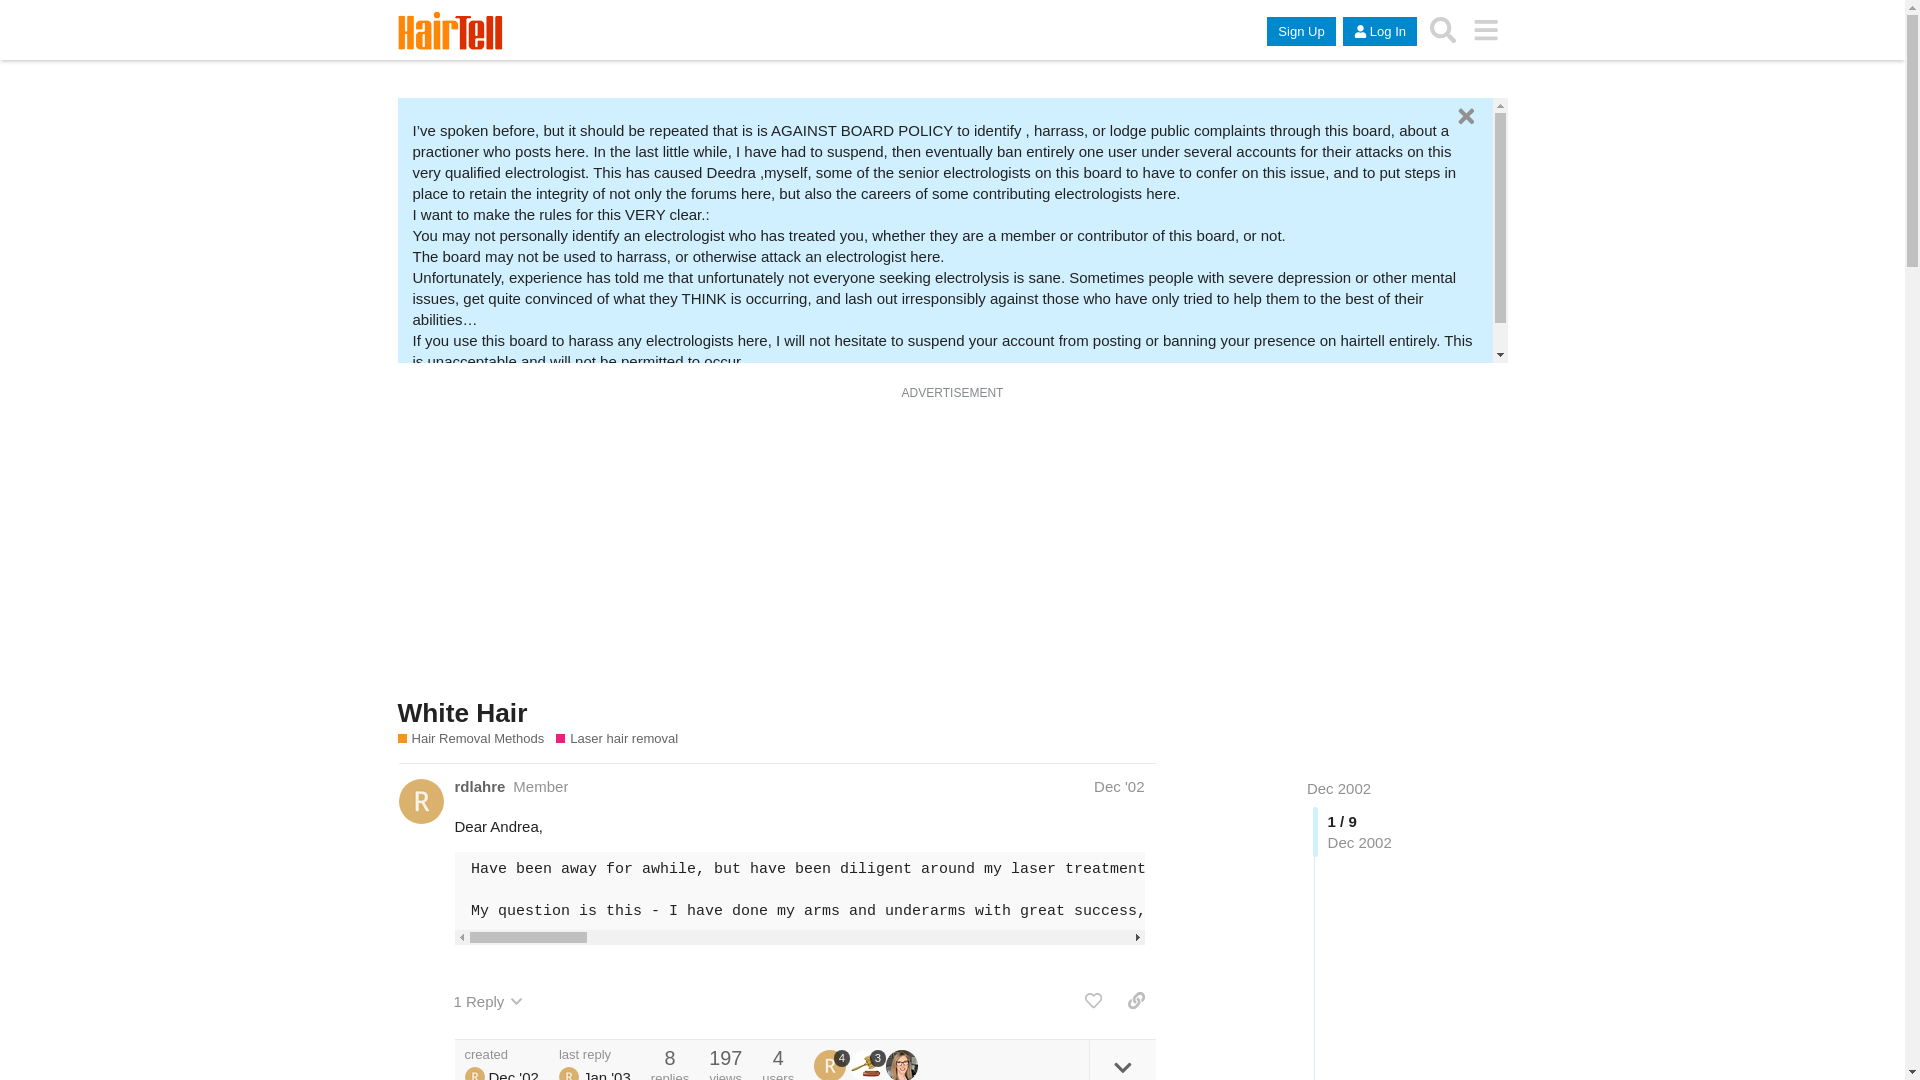  Describe the element at coordinates (462, 712) in the screenshot. I see `White Hair` at that location.